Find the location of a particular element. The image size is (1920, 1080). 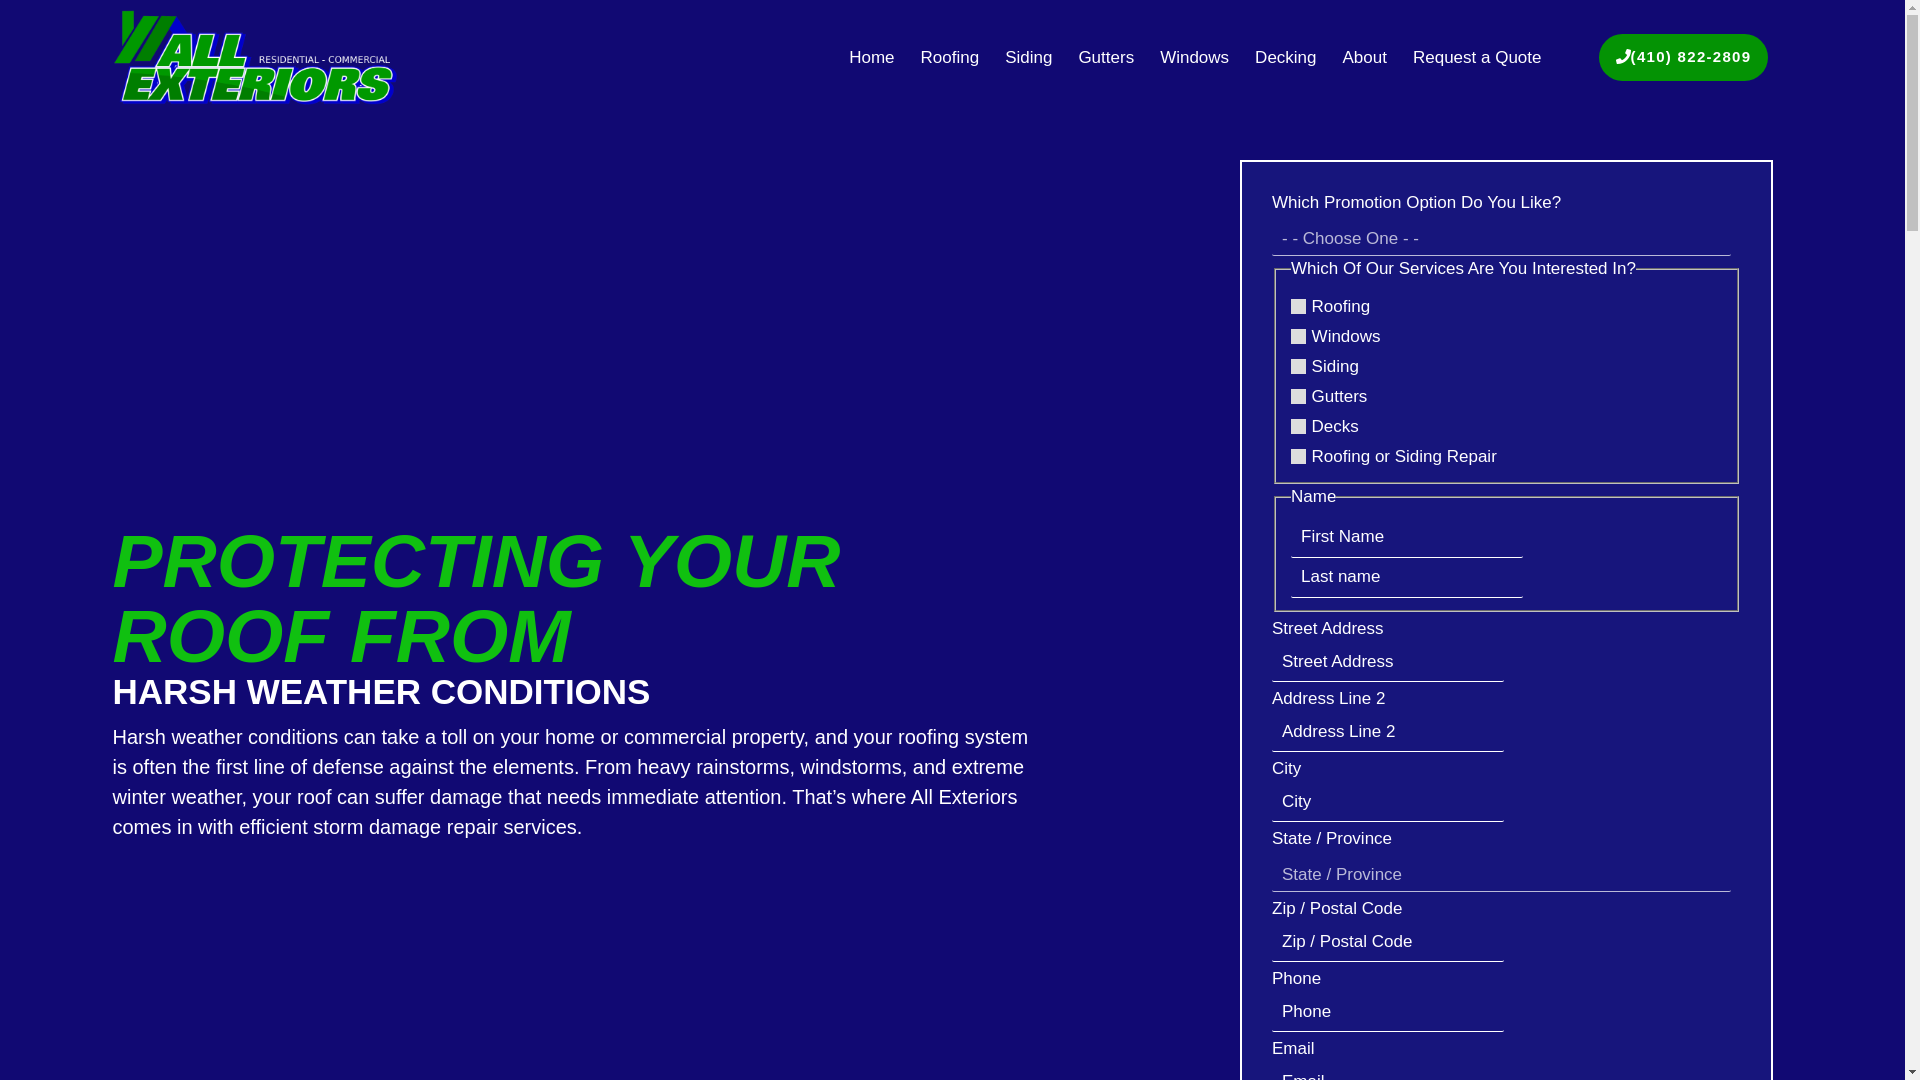

Roofing is located at coordinates (950, 58).